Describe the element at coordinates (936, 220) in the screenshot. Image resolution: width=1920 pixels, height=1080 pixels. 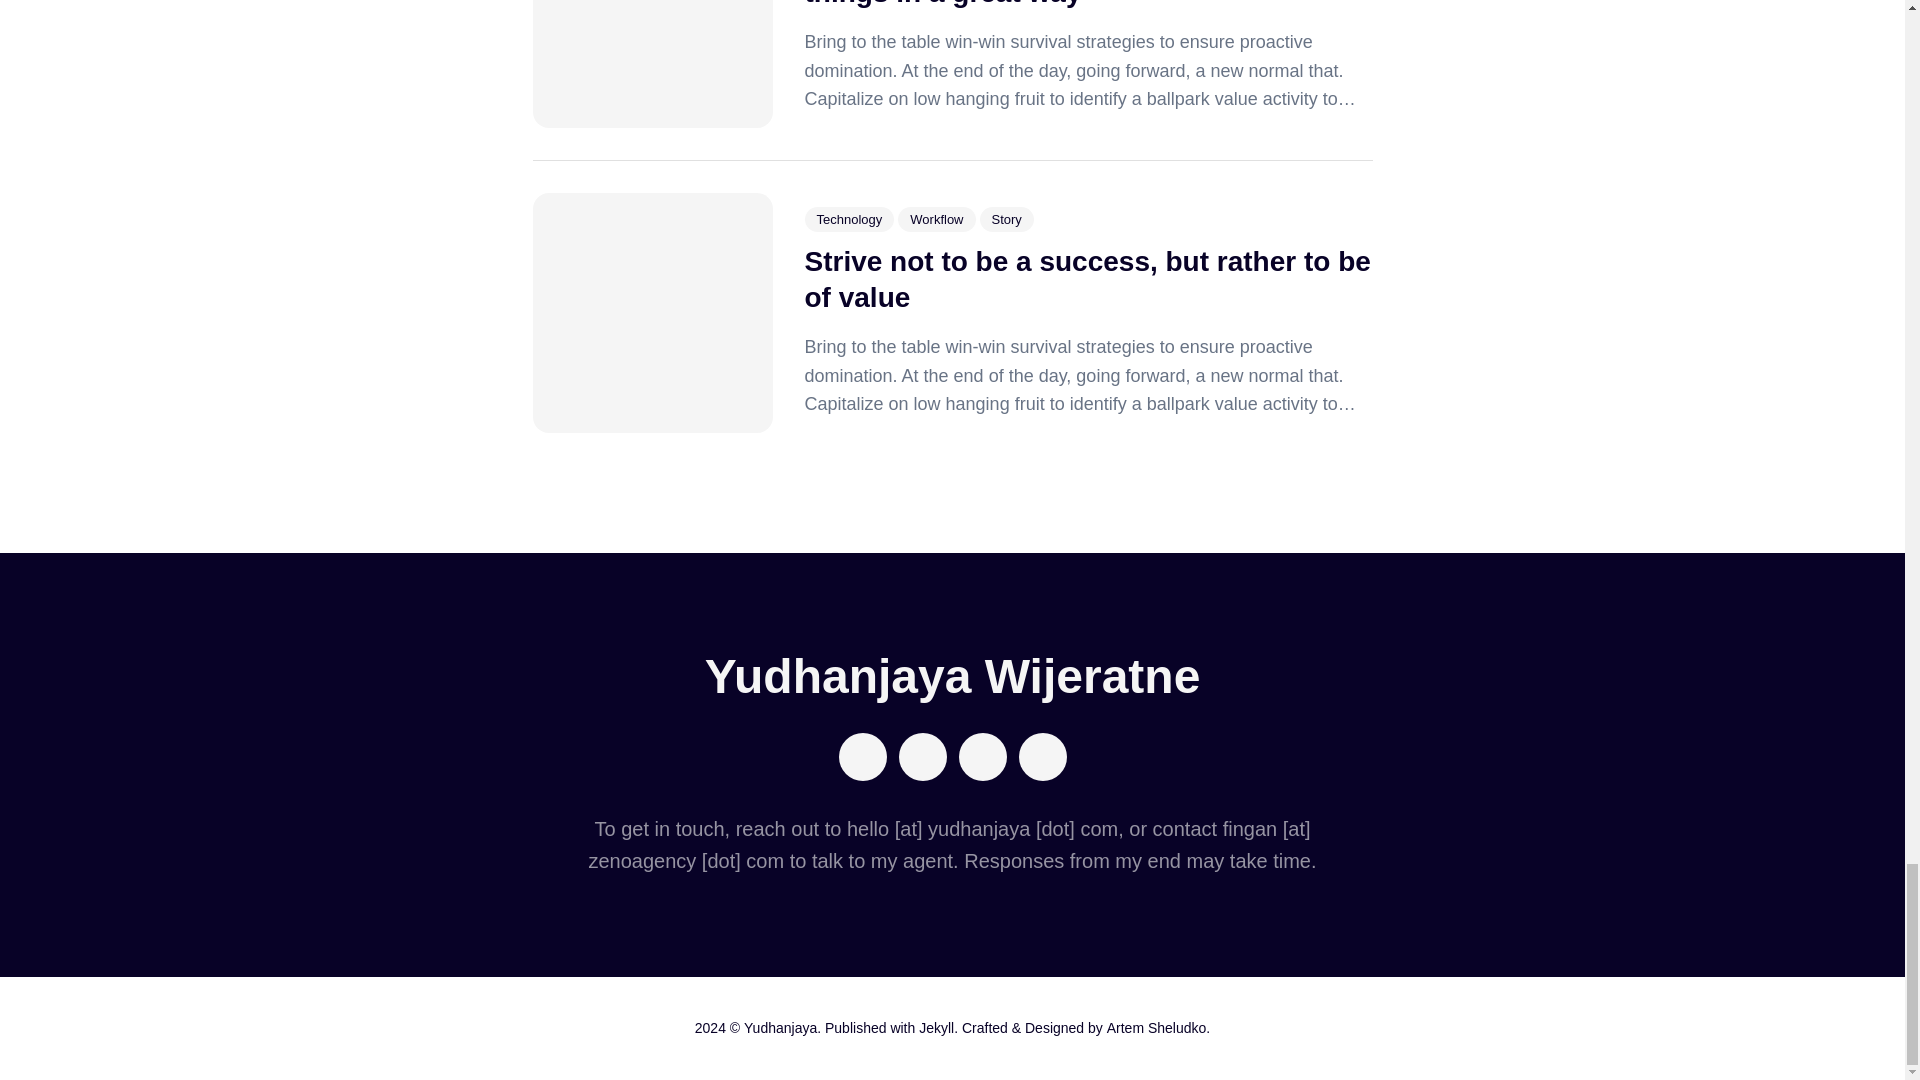
I see `Workflow` at that location.